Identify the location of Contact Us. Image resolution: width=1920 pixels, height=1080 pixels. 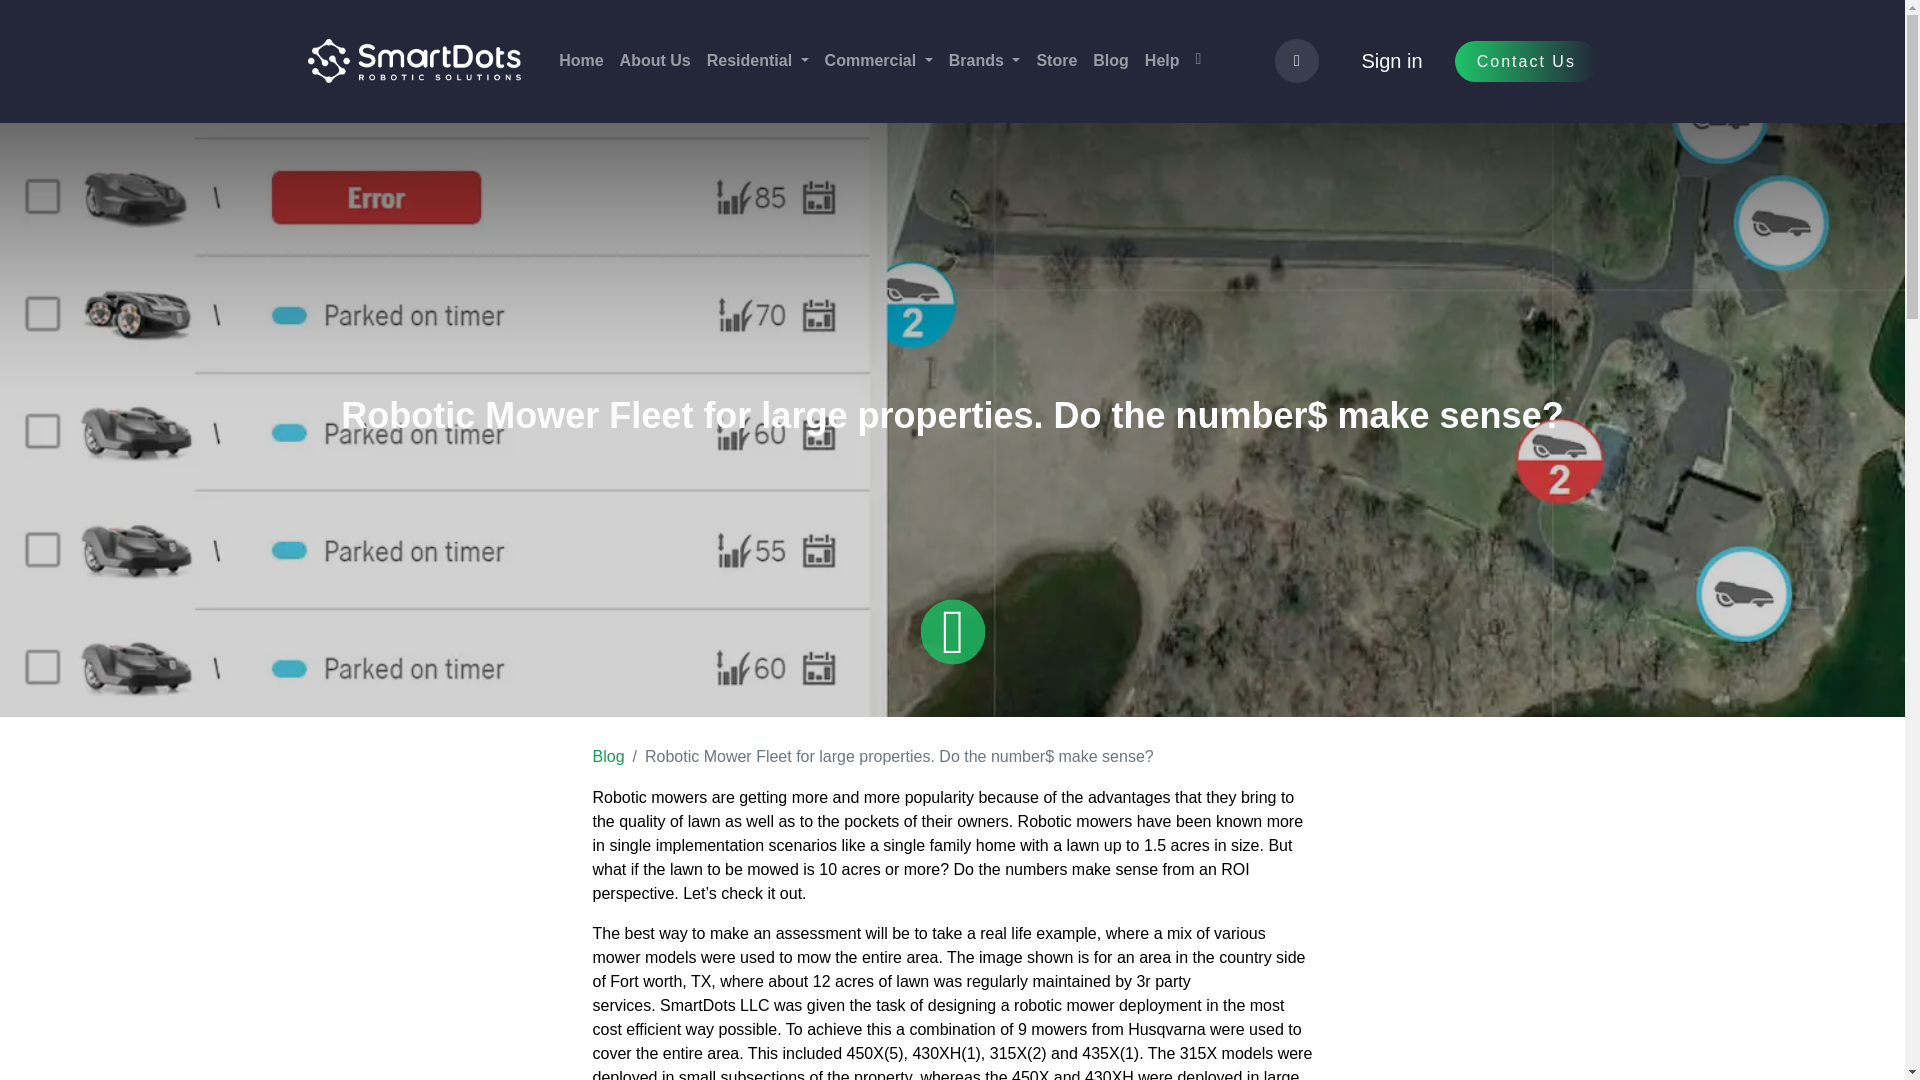
(1526, 60).